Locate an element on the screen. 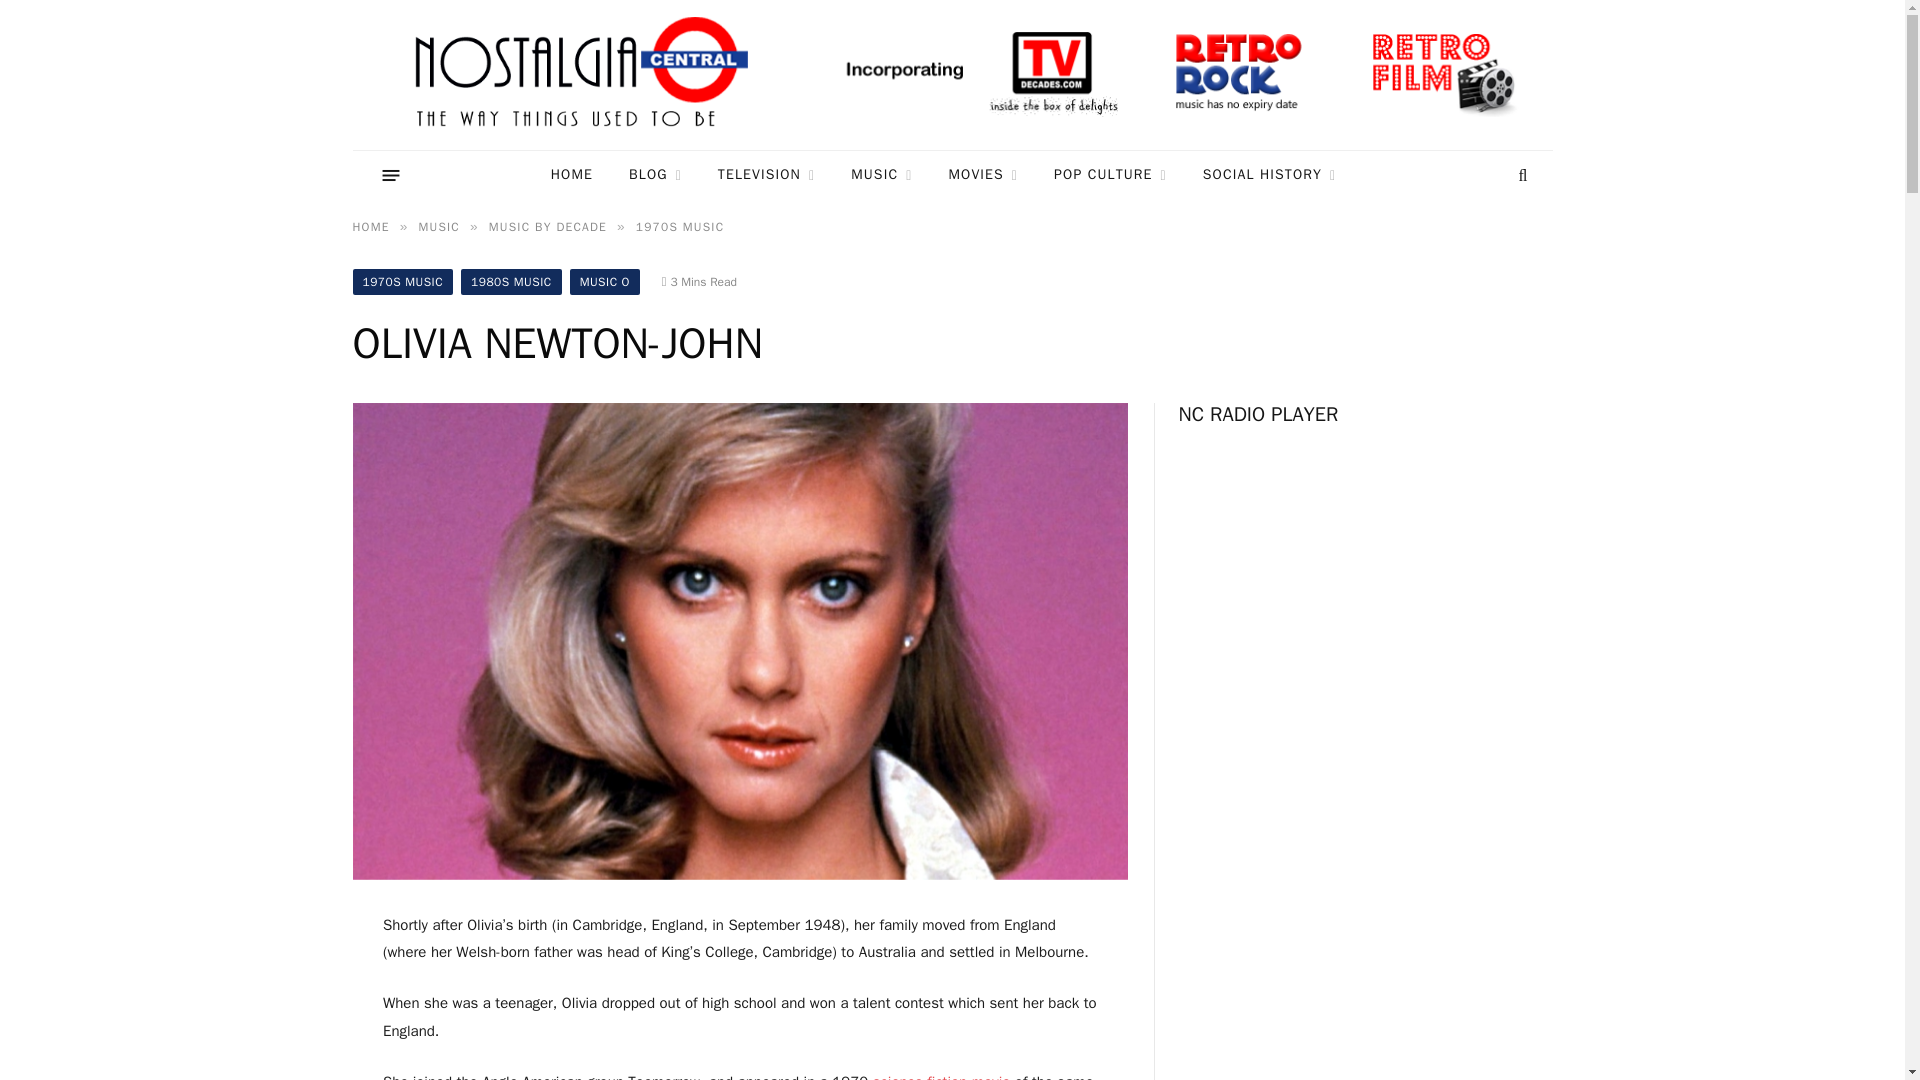  BLOG is located at coordinates (655, 175).